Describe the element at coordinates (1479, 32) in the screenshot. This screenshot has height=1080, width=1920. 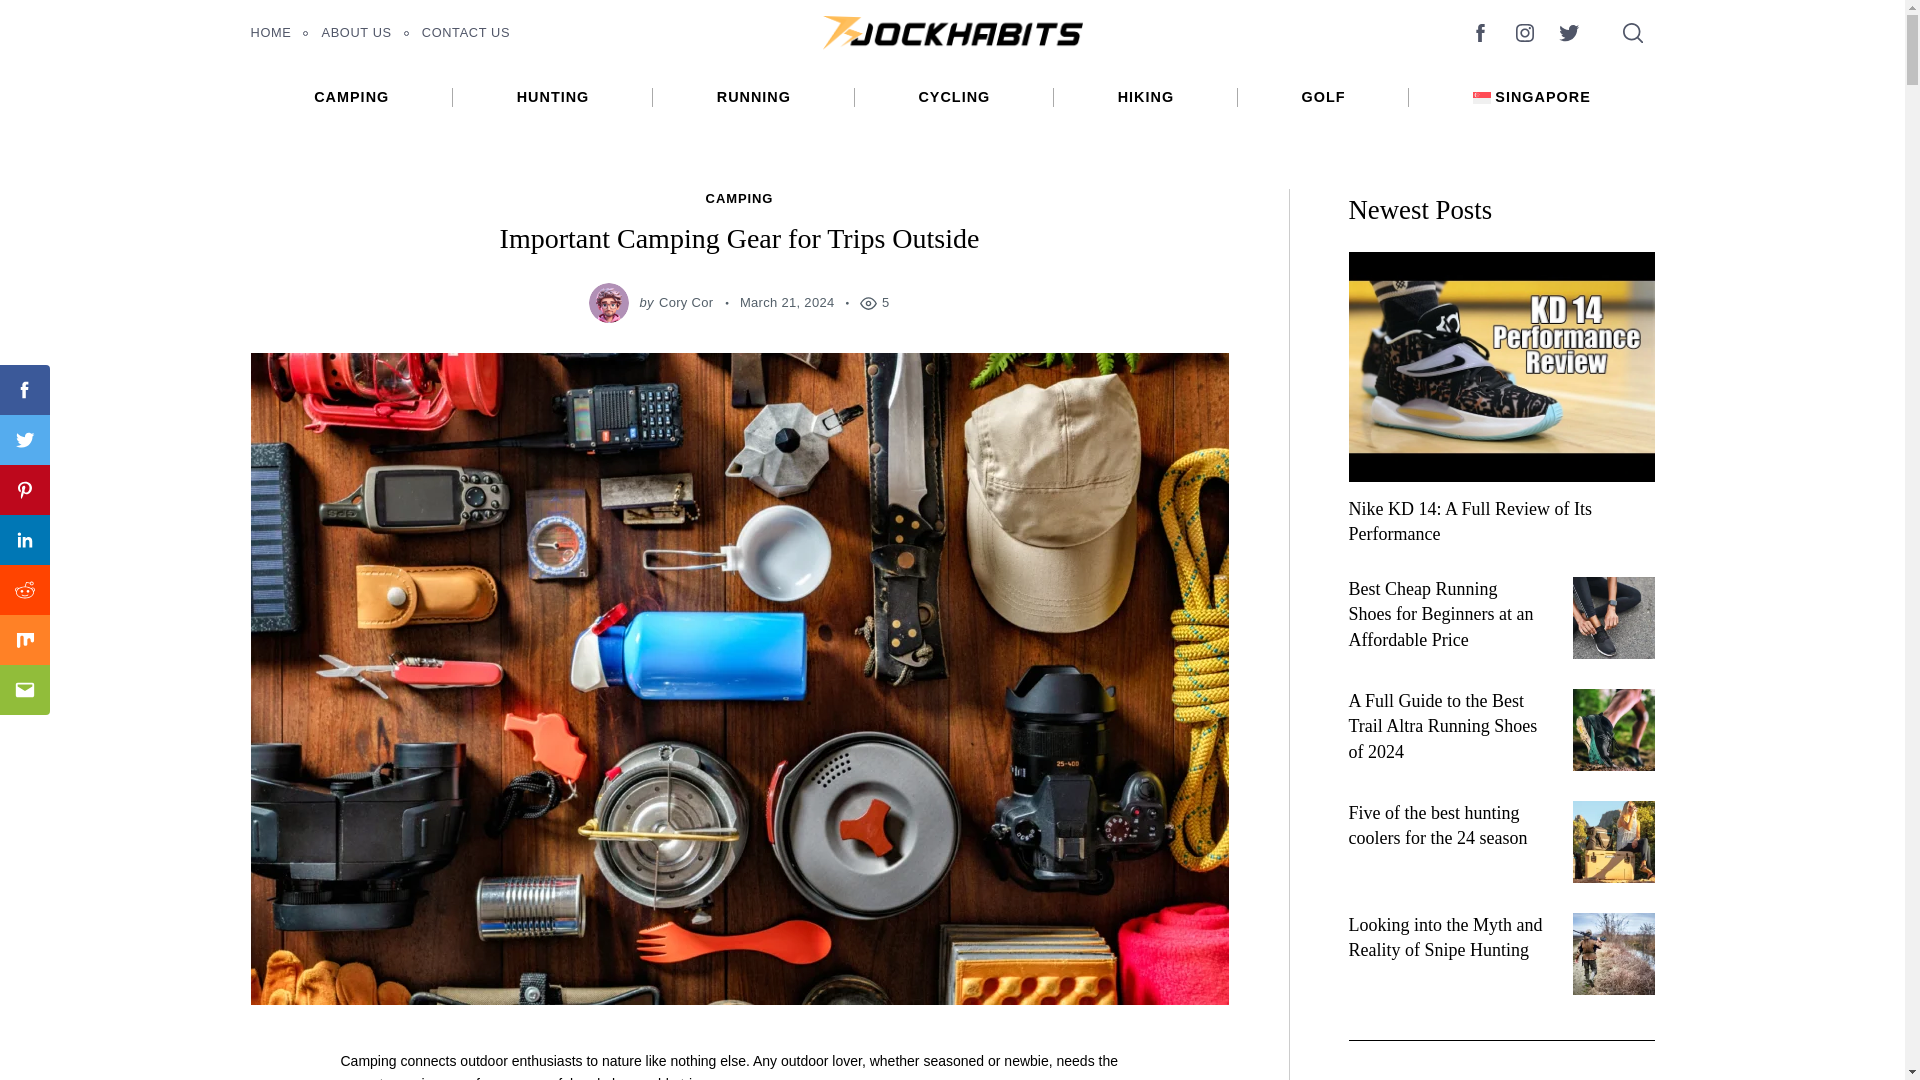
I see `Facebook` at that location.